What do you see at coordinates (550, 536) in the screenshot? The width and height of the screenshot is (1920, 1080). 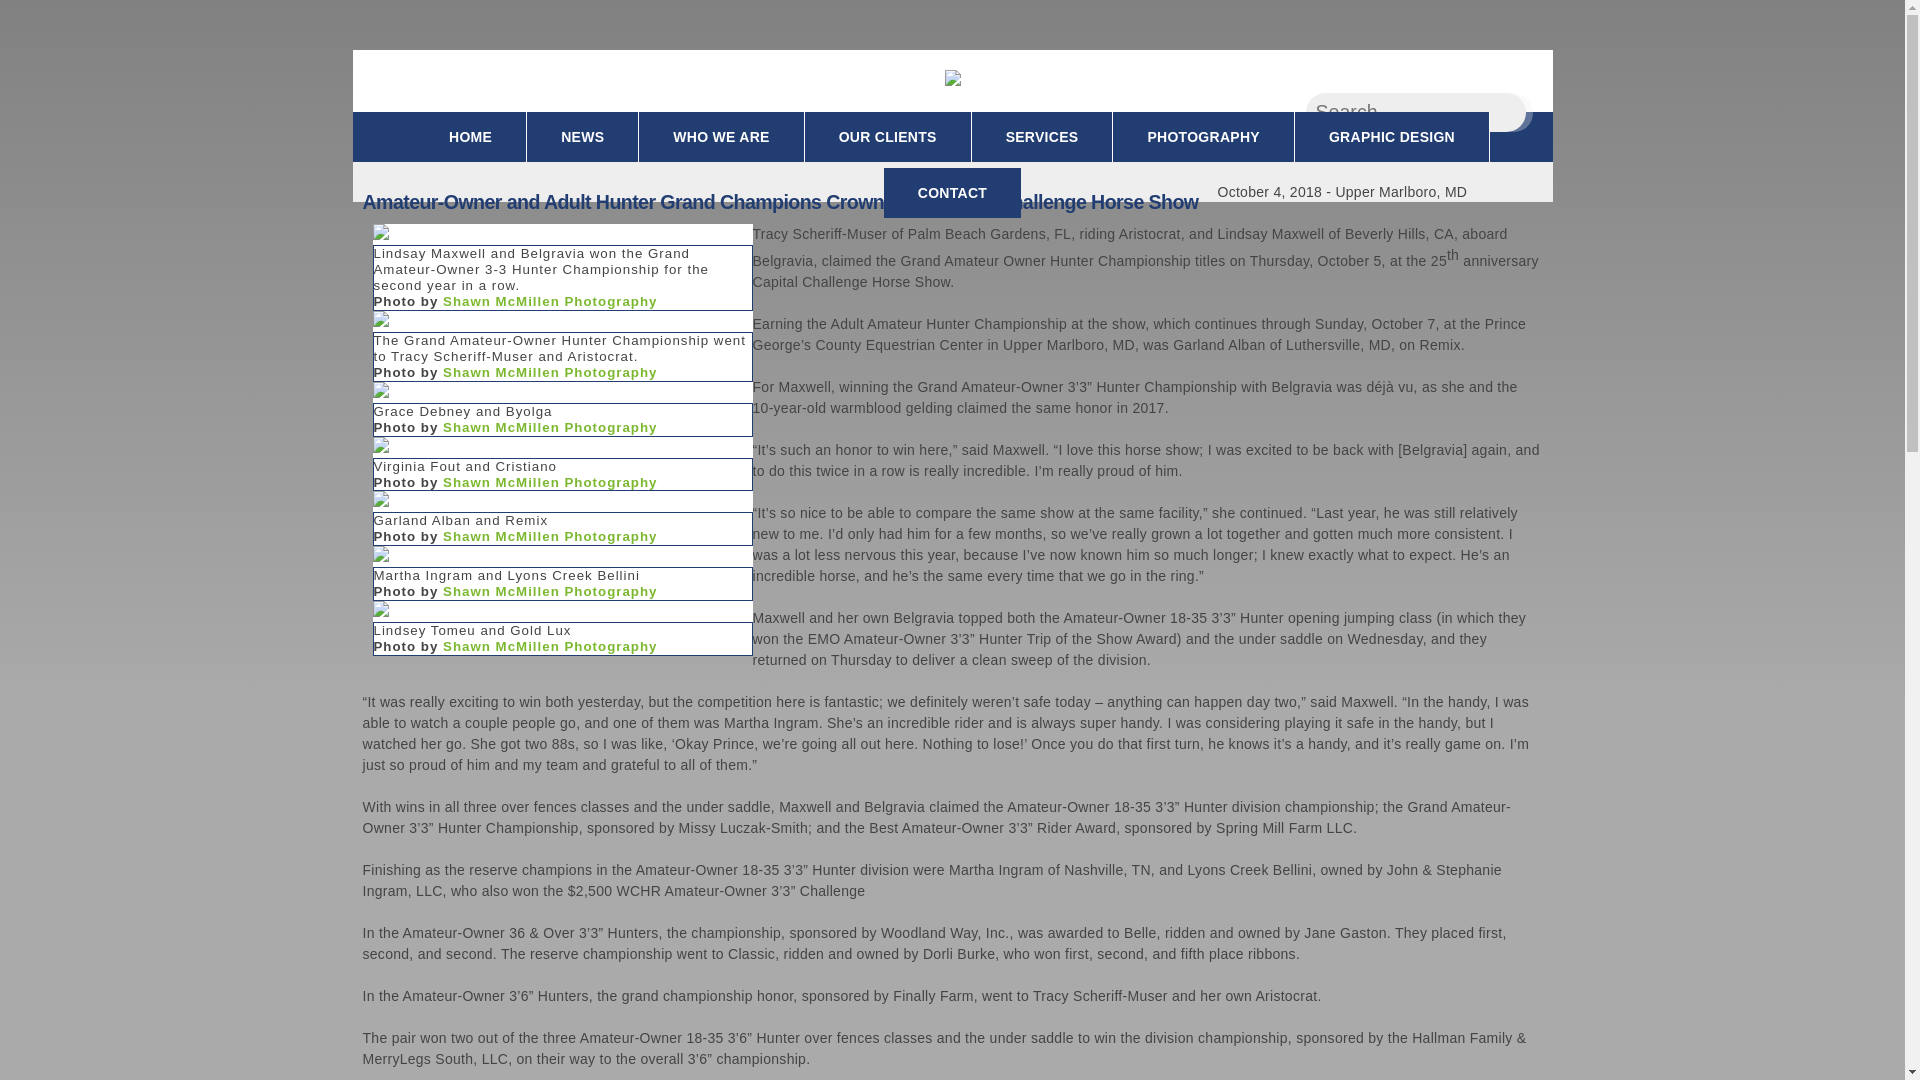 I see `Shawn McMillen Photography` at bounding box center [550, 536].